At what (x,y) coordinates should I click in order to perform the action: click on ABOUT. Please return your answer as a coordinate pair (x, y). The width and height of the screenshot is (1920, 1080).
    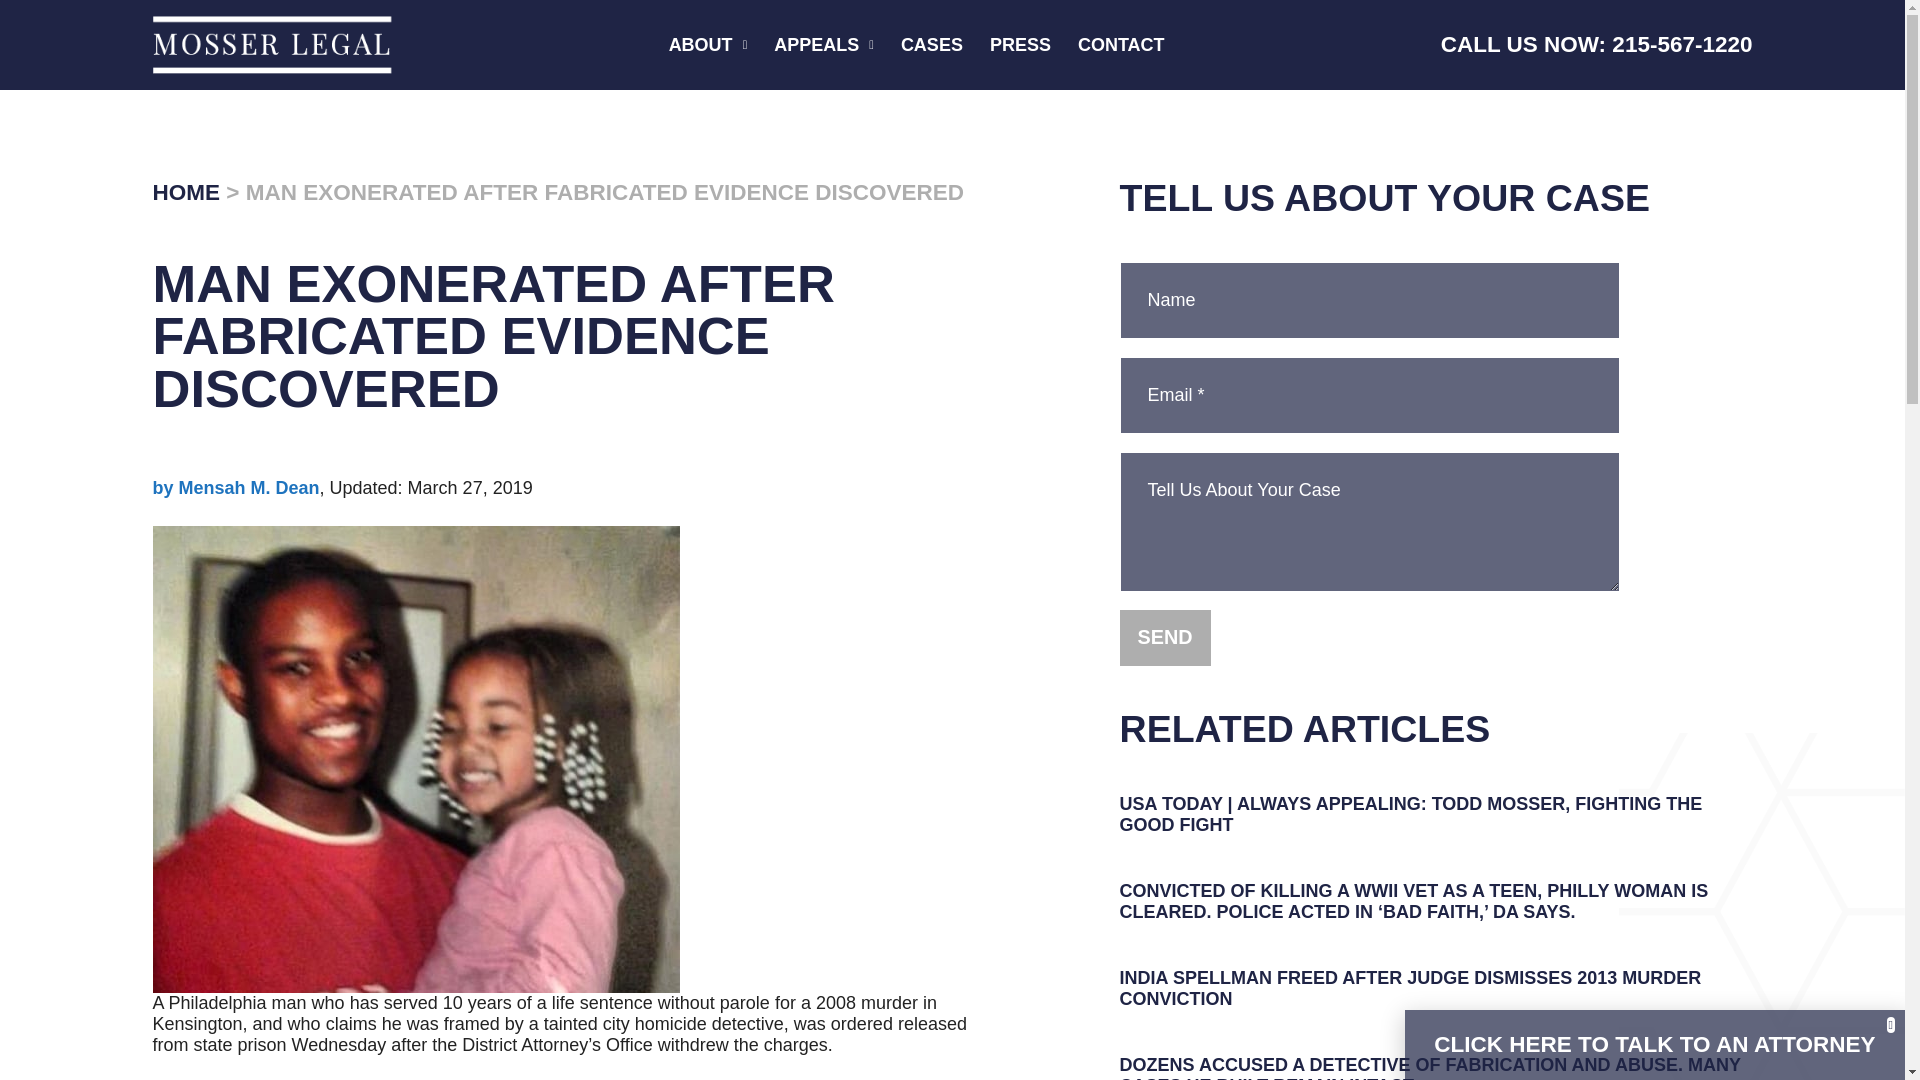
    Looking at the image, I should click on (708, 45).